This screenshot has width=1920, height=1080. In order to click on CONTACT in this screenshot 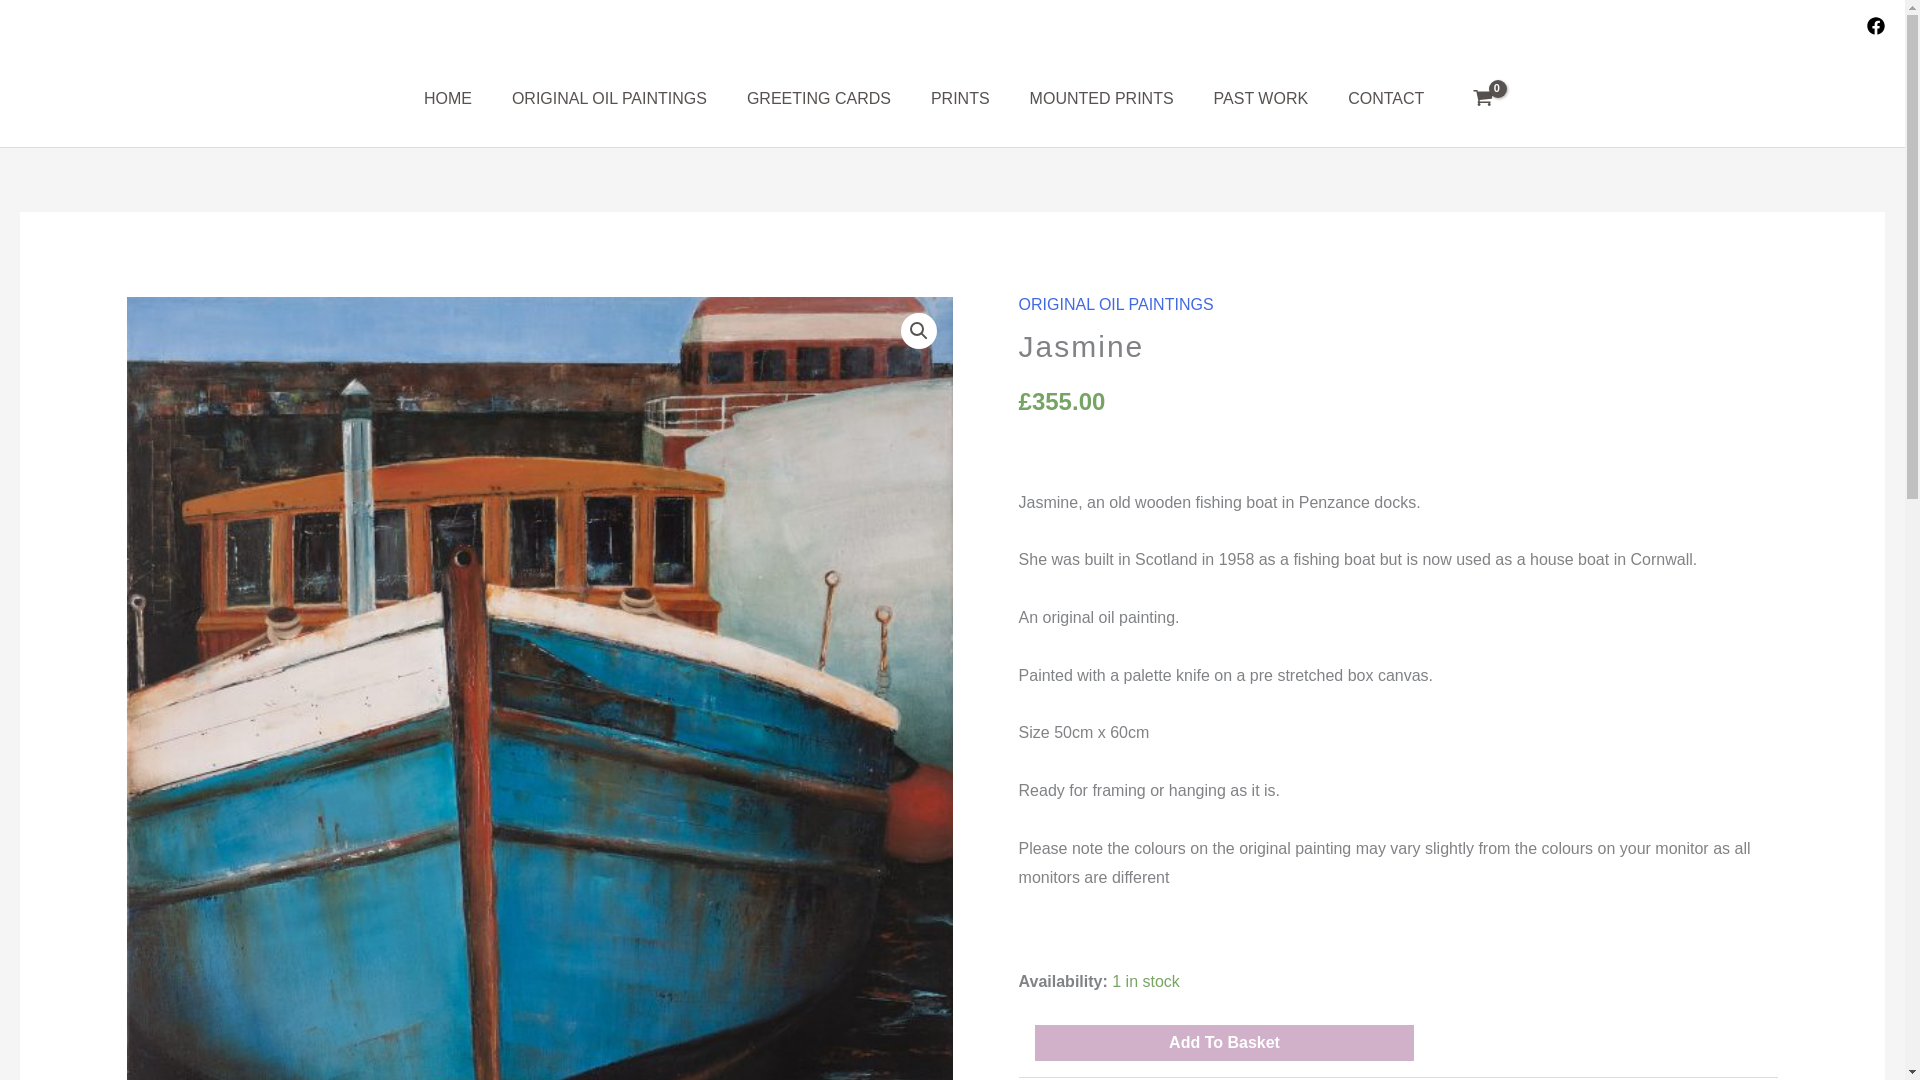, I will do `click(1386, 98)`.